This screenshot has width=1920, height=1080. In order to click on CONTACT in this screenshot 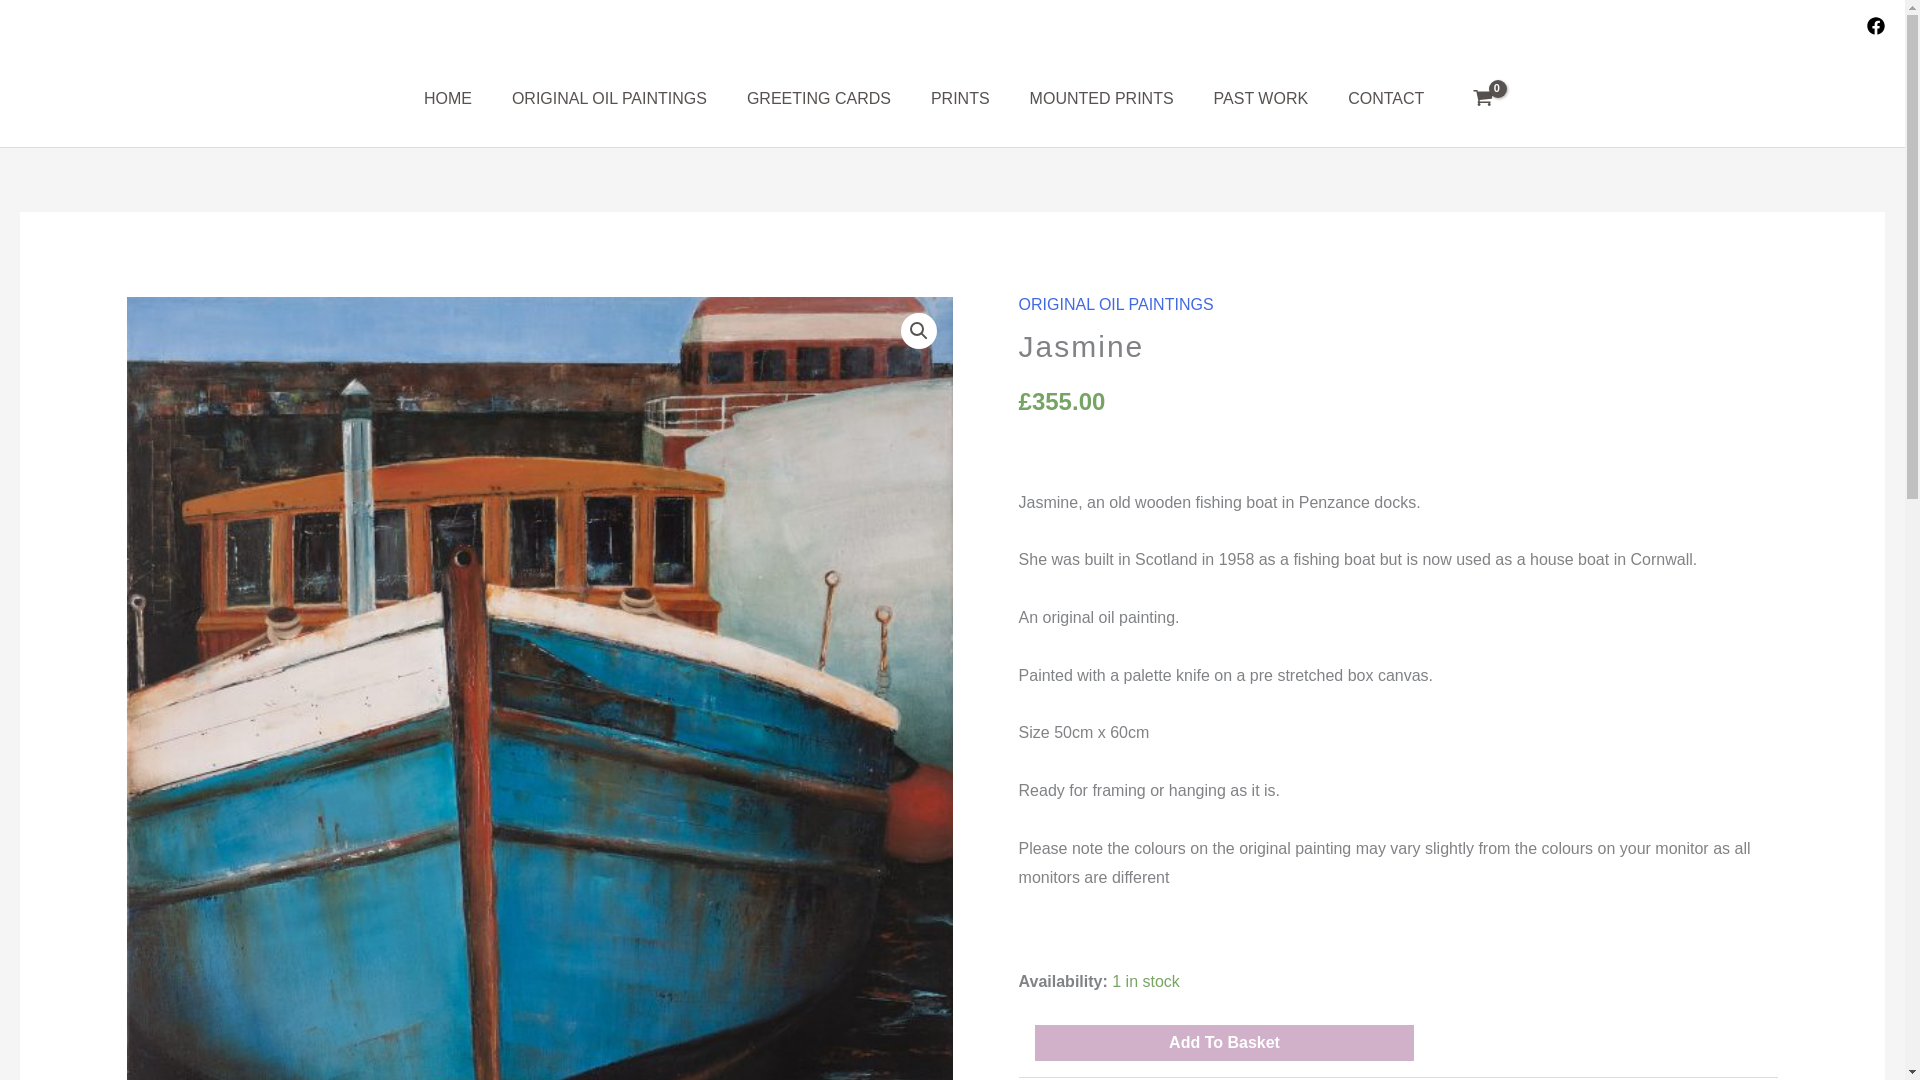, I will do `click(1386, 98)`.